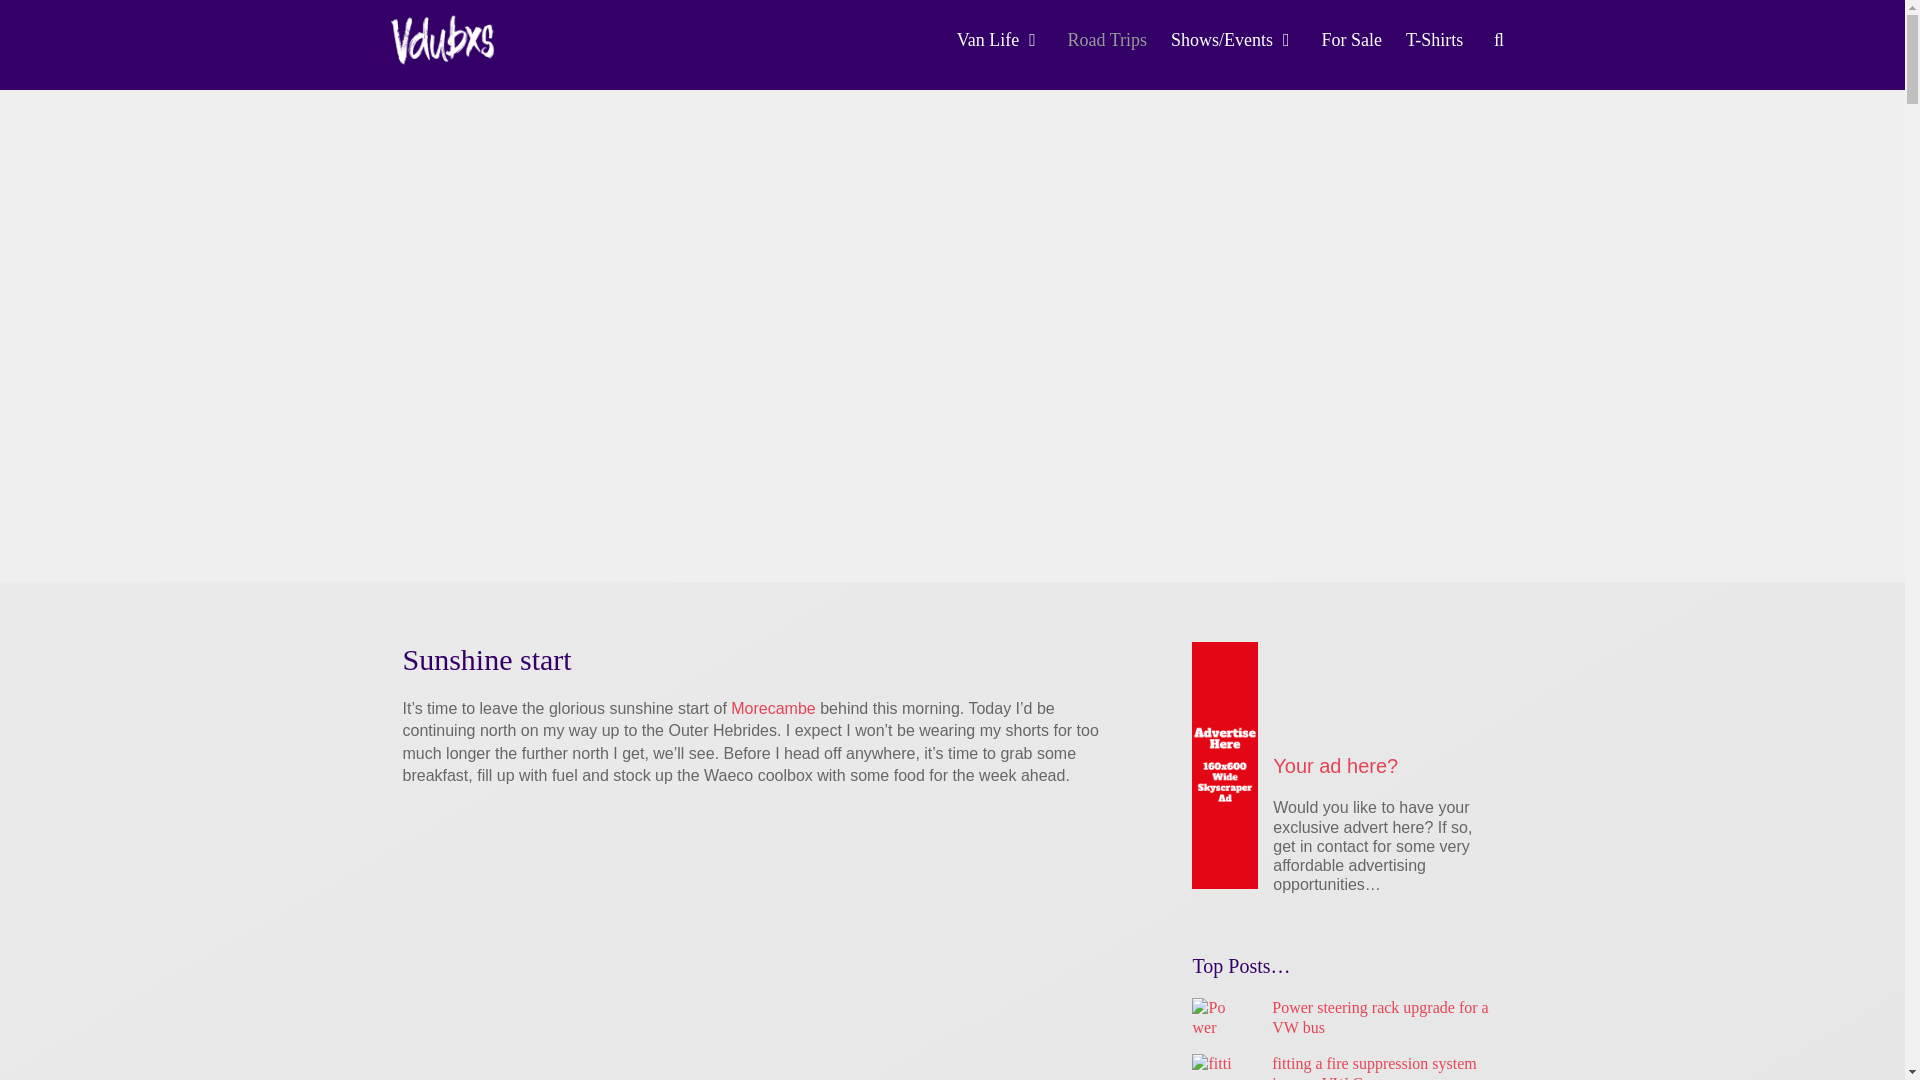  Describe the element at coordinates (1108, 40) in the screenshot. I see `Road Trips` at that location.